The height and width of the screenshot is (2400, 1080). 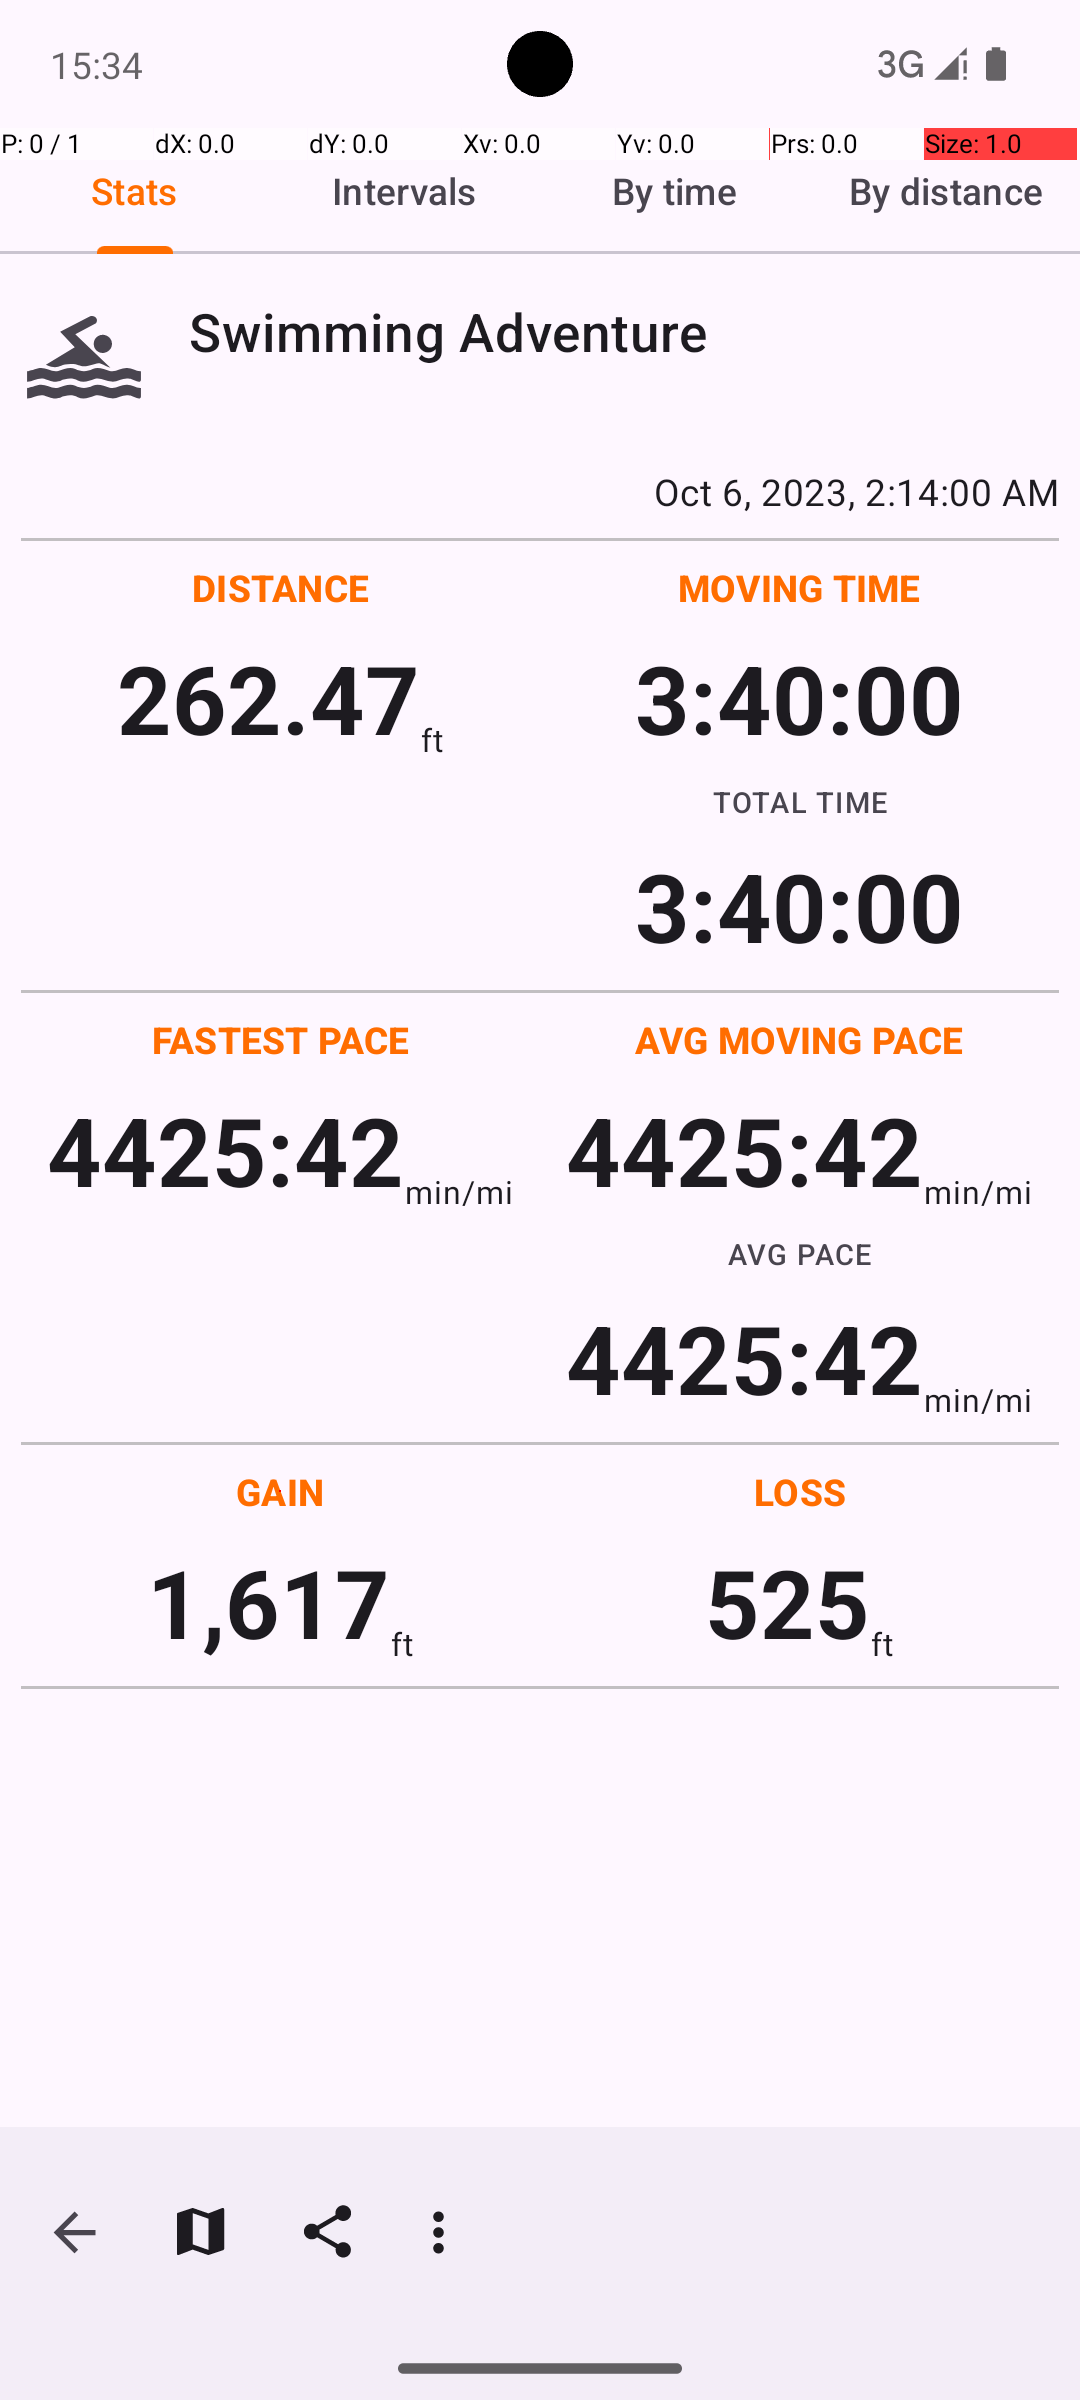 What do you see at coordinates (540, 491) in the screenshot?
I see `Oct 6, 2023, 2:14:00 AM` at bounding box center [540, 491].